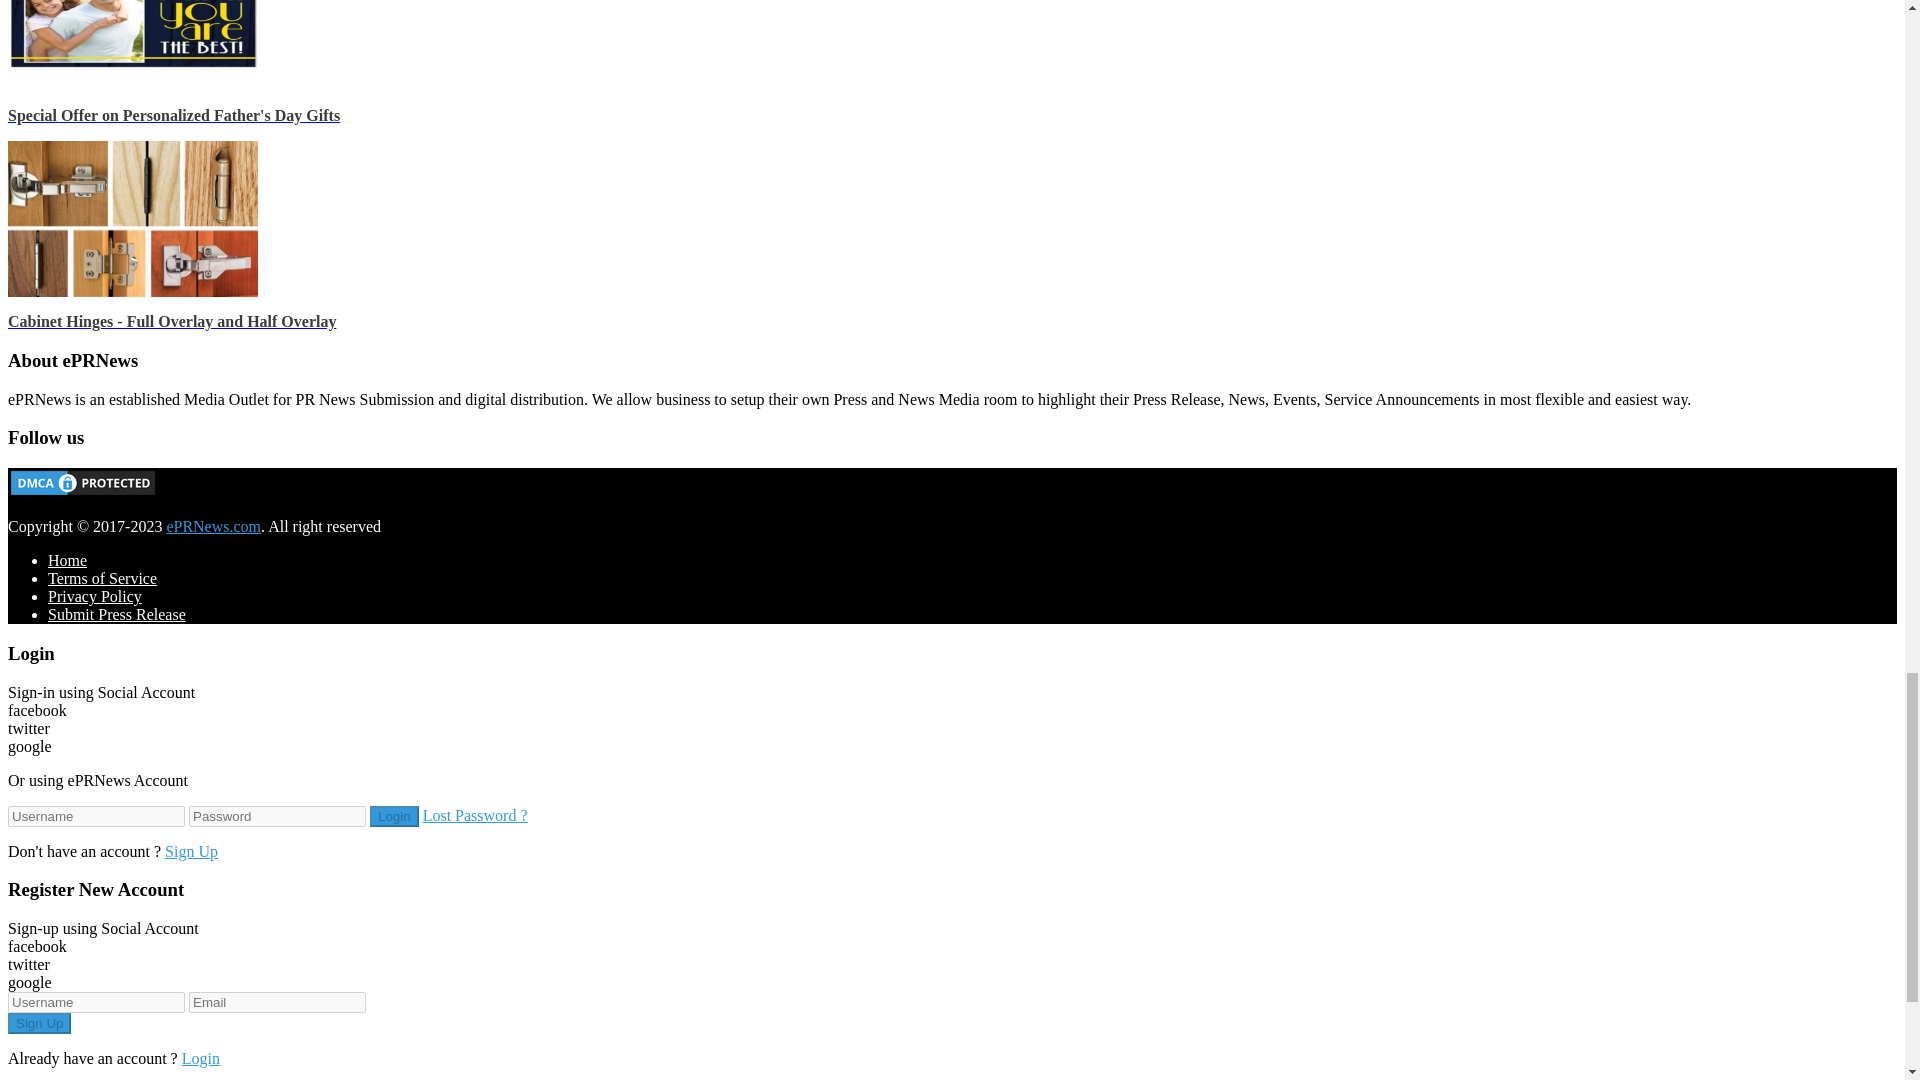 The image size is (1920, 1080). What do you see at coordinates (394, 816) in the screenshot?
I see `Login` at bounding box center [394, 816].